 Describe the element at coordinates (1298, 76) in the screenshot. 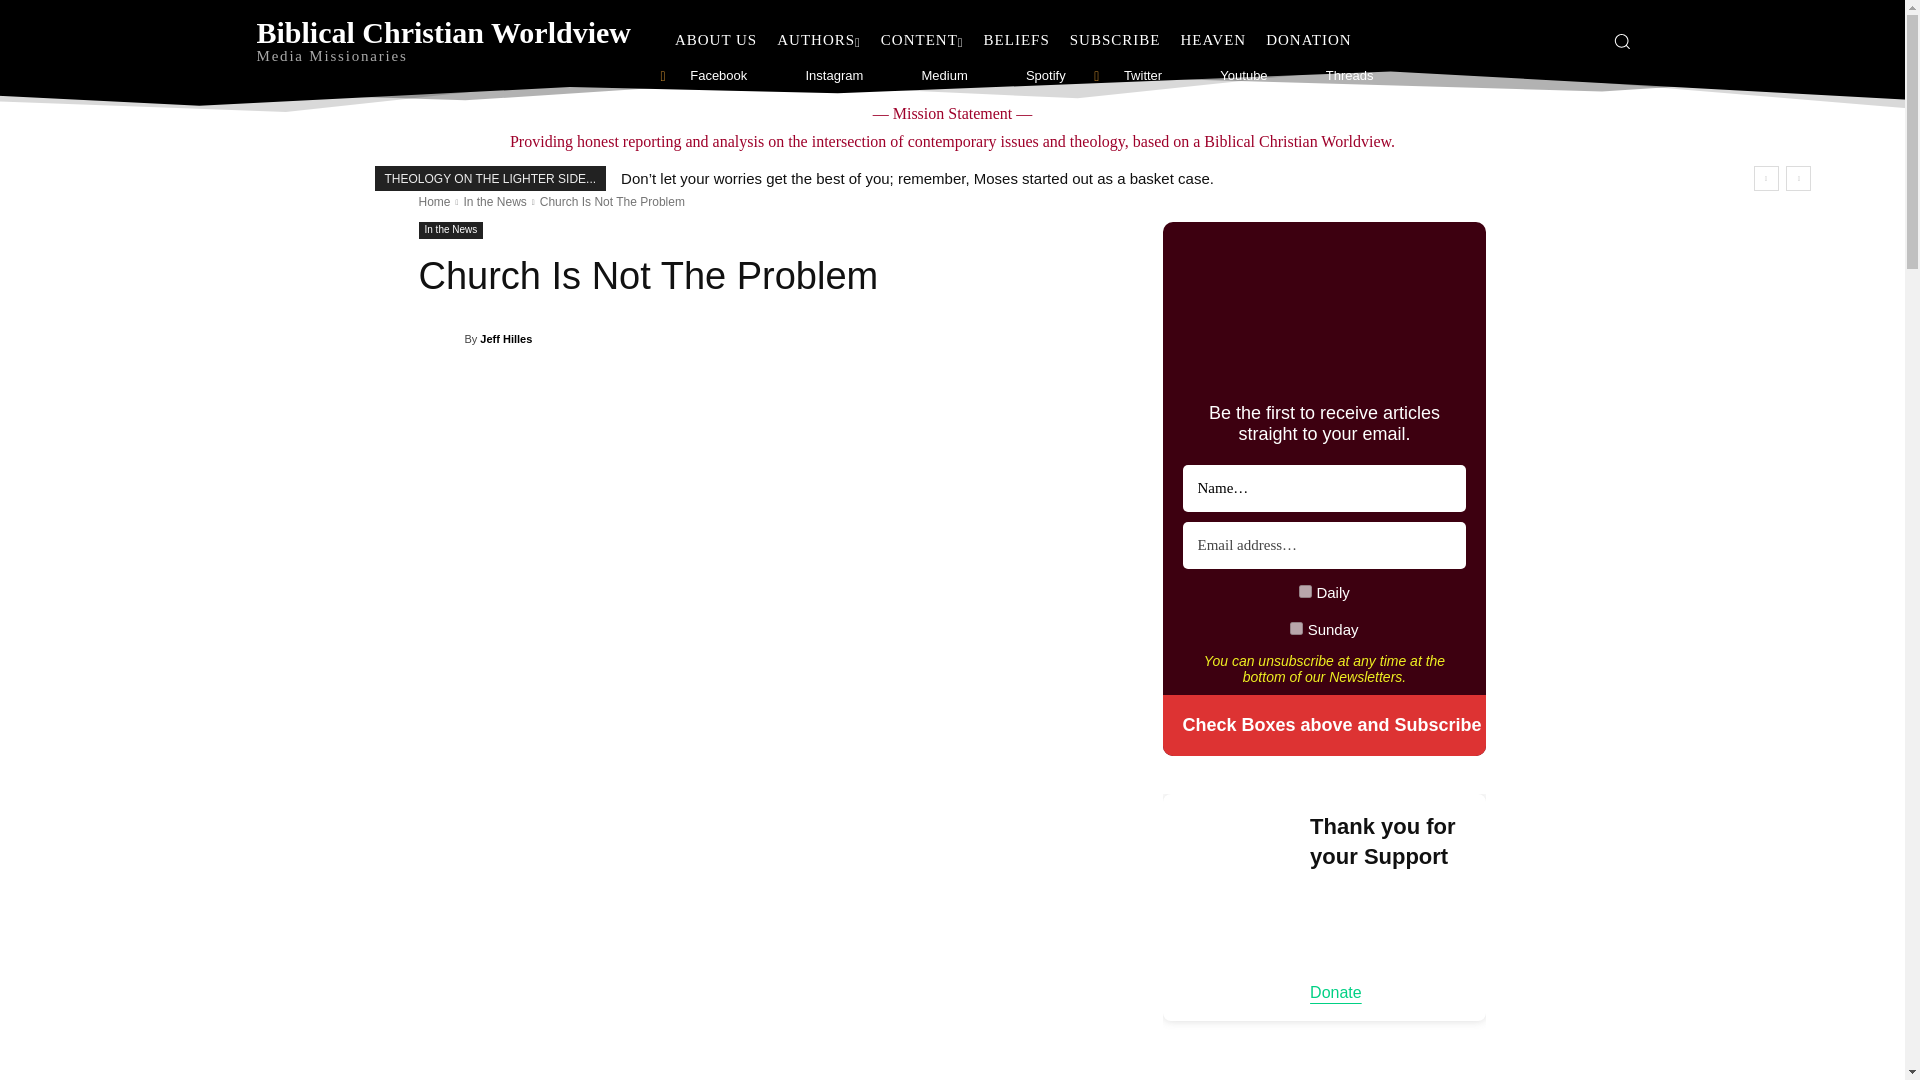

I see `Threads` at that location.